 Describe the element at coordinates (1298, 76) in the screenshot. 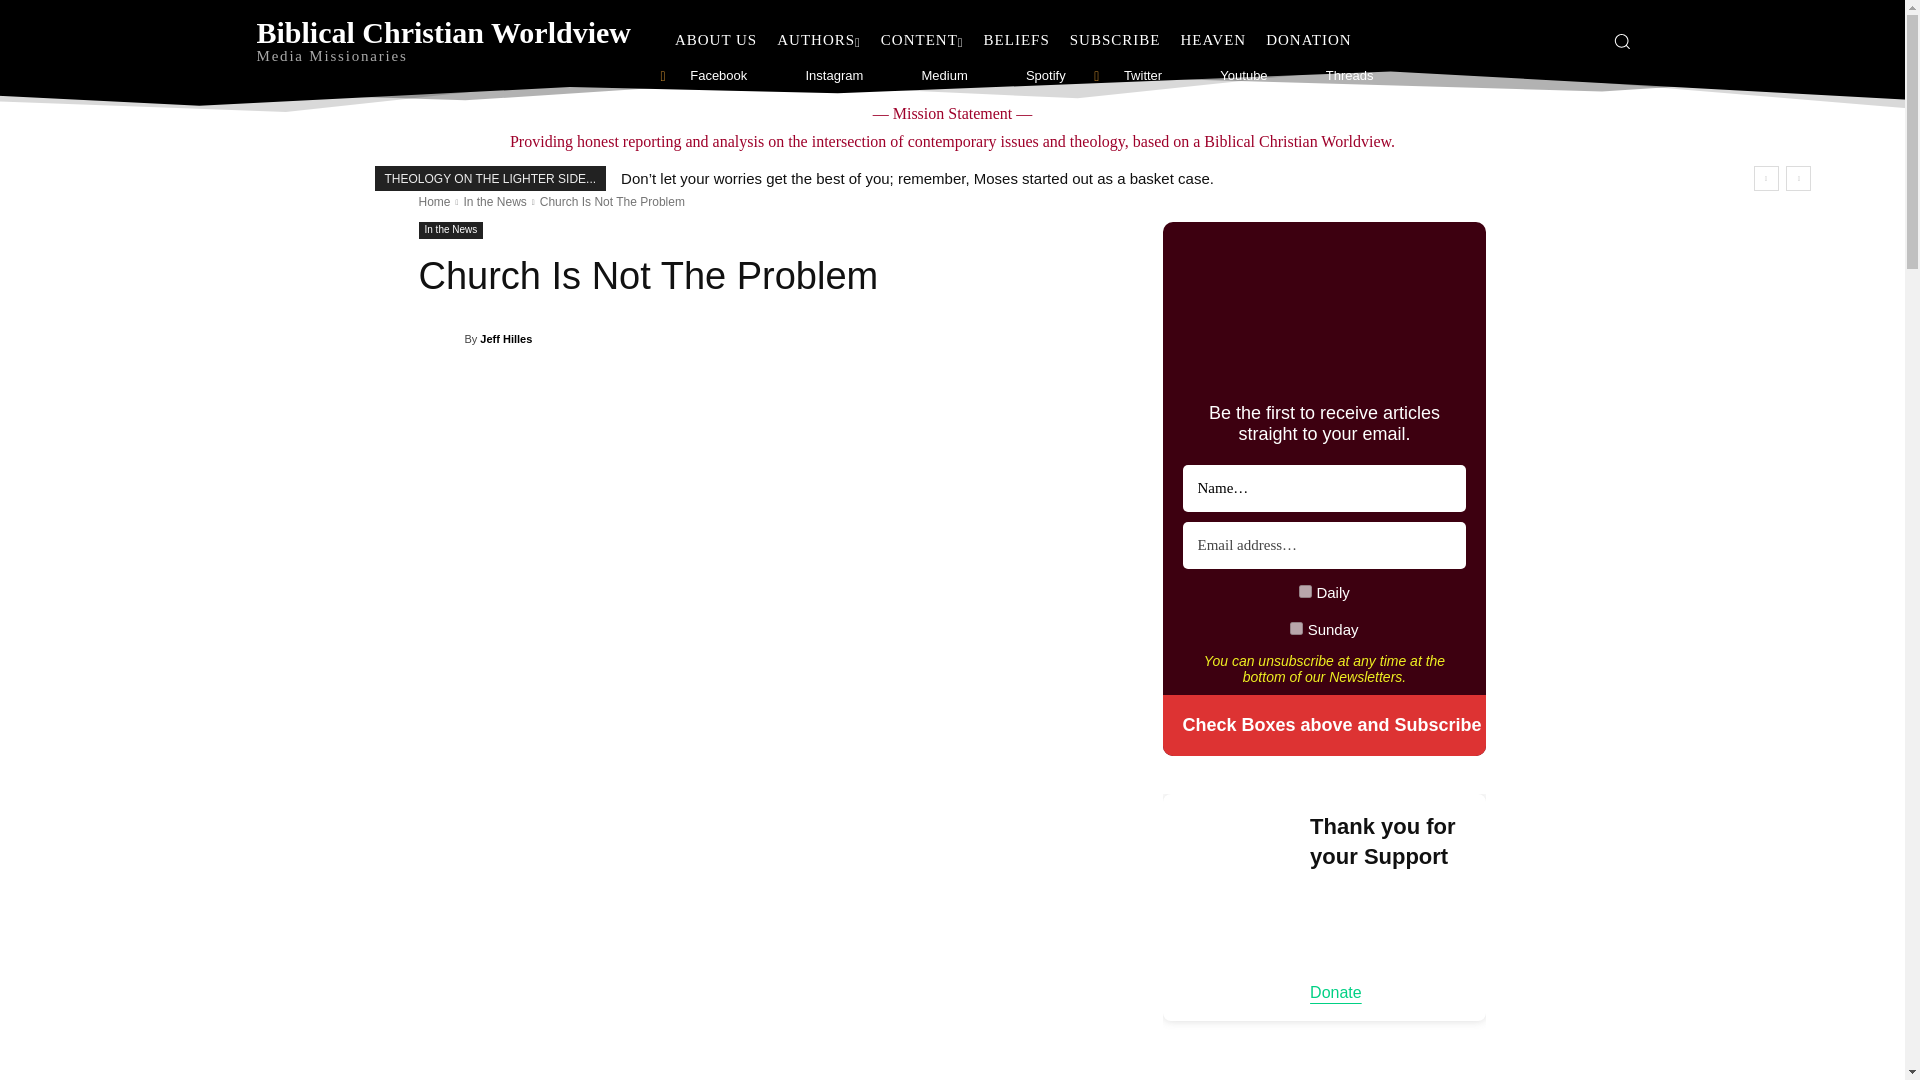

I see `Threads` at that location.